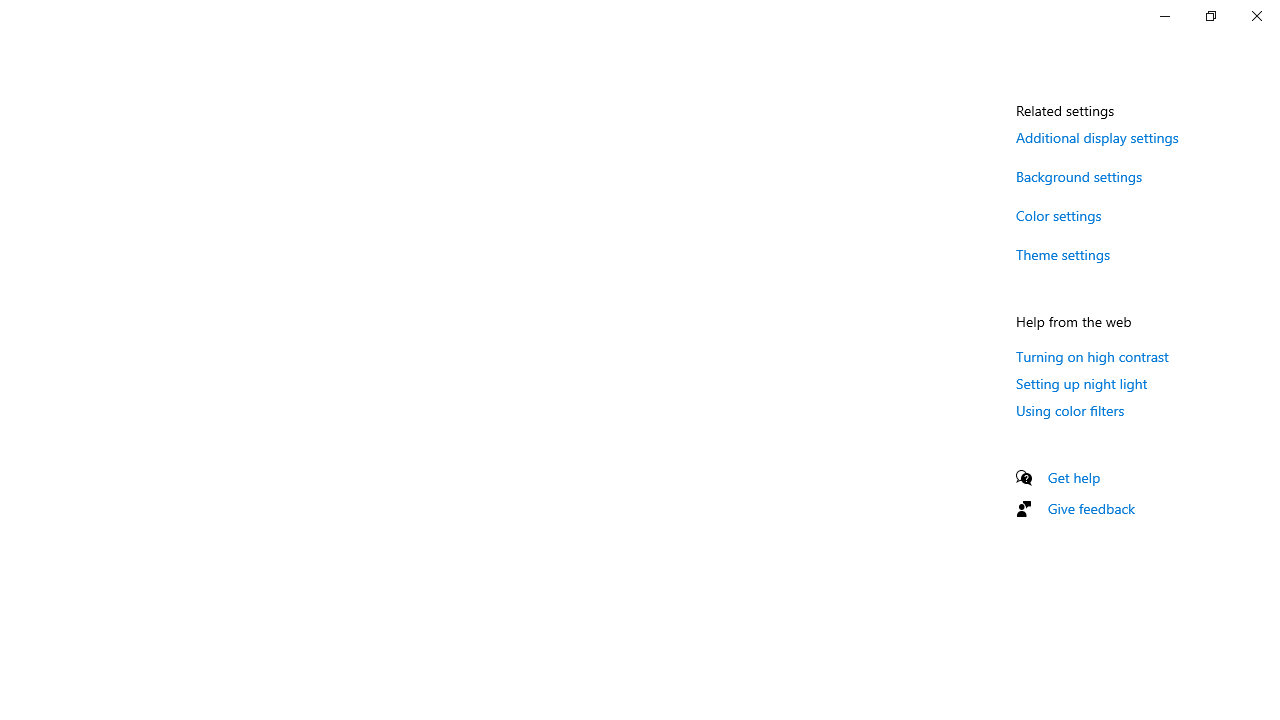 The width and height of the screenshot is (1280, 720). I want to click on Give feedback, so click(1092, 508).